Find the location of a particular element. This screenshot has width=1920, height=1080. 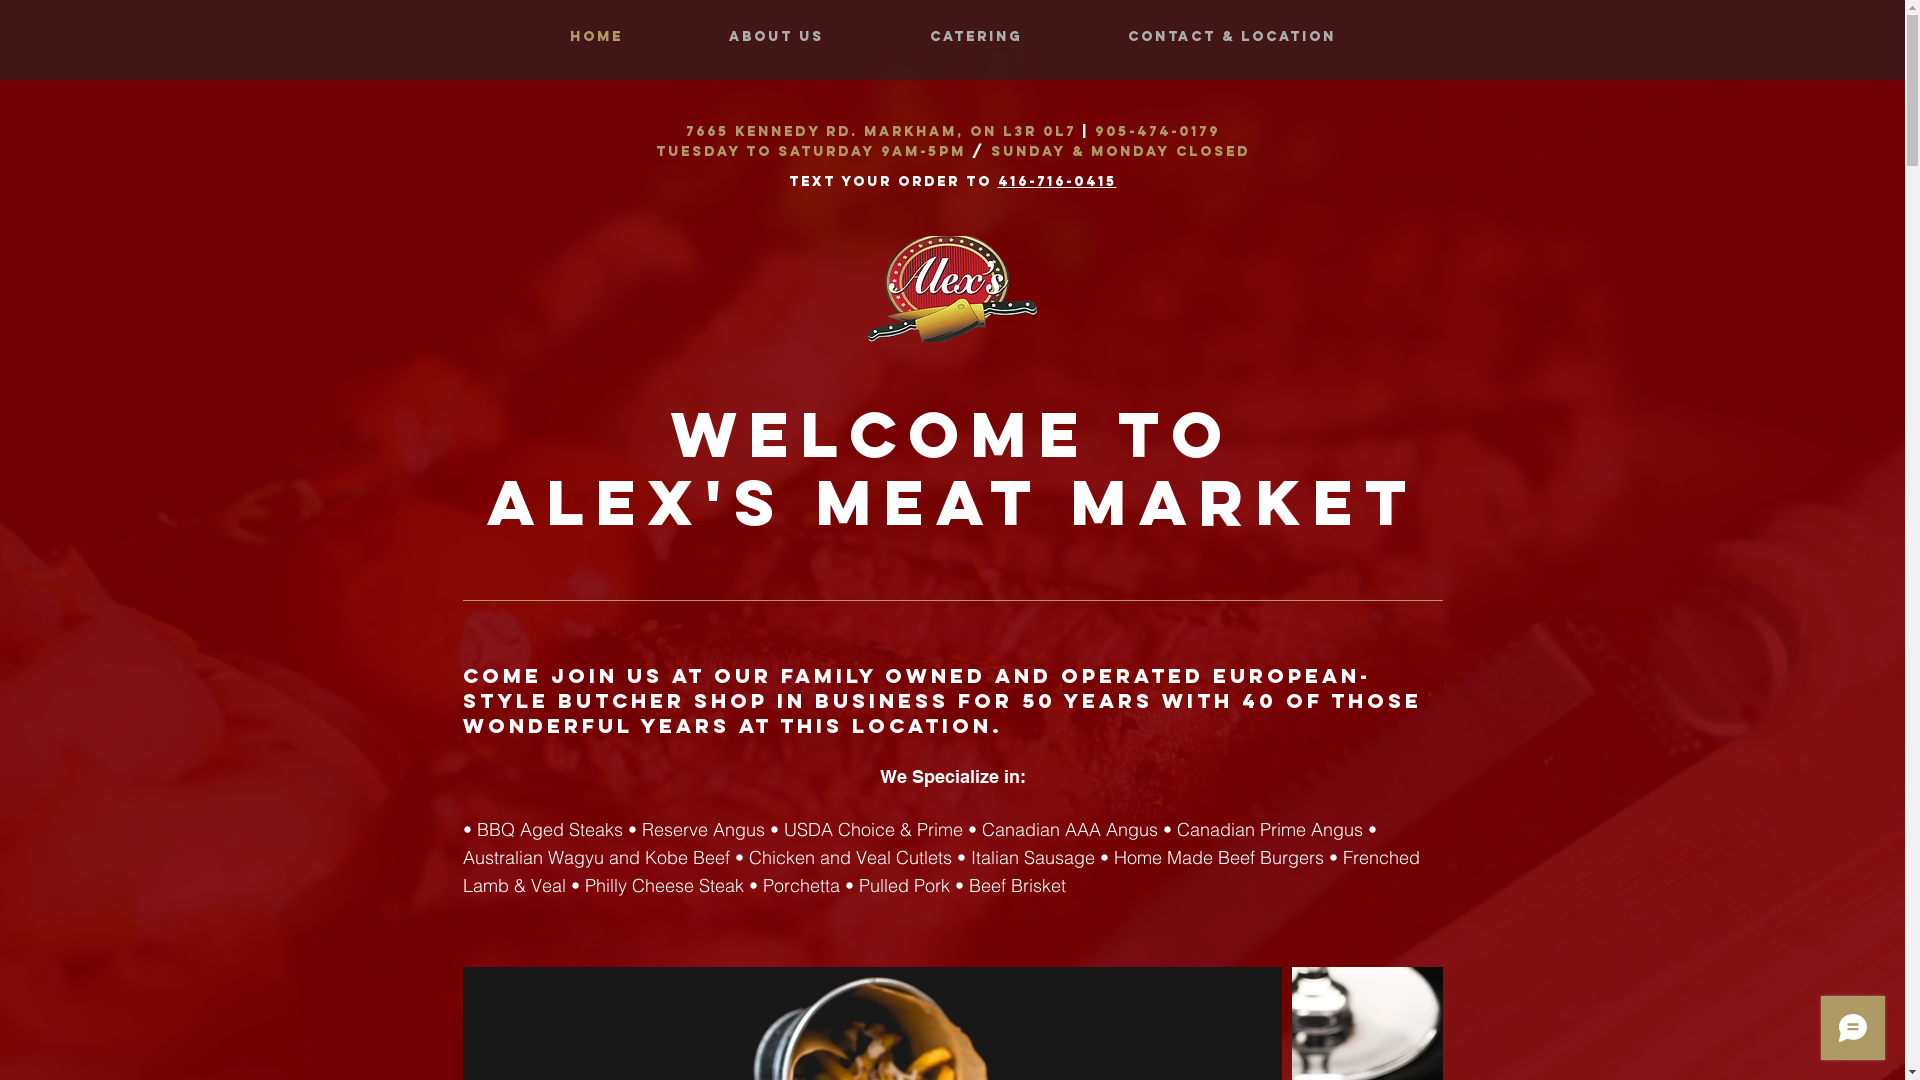

image14o.png is located at coordinates (952, 289).